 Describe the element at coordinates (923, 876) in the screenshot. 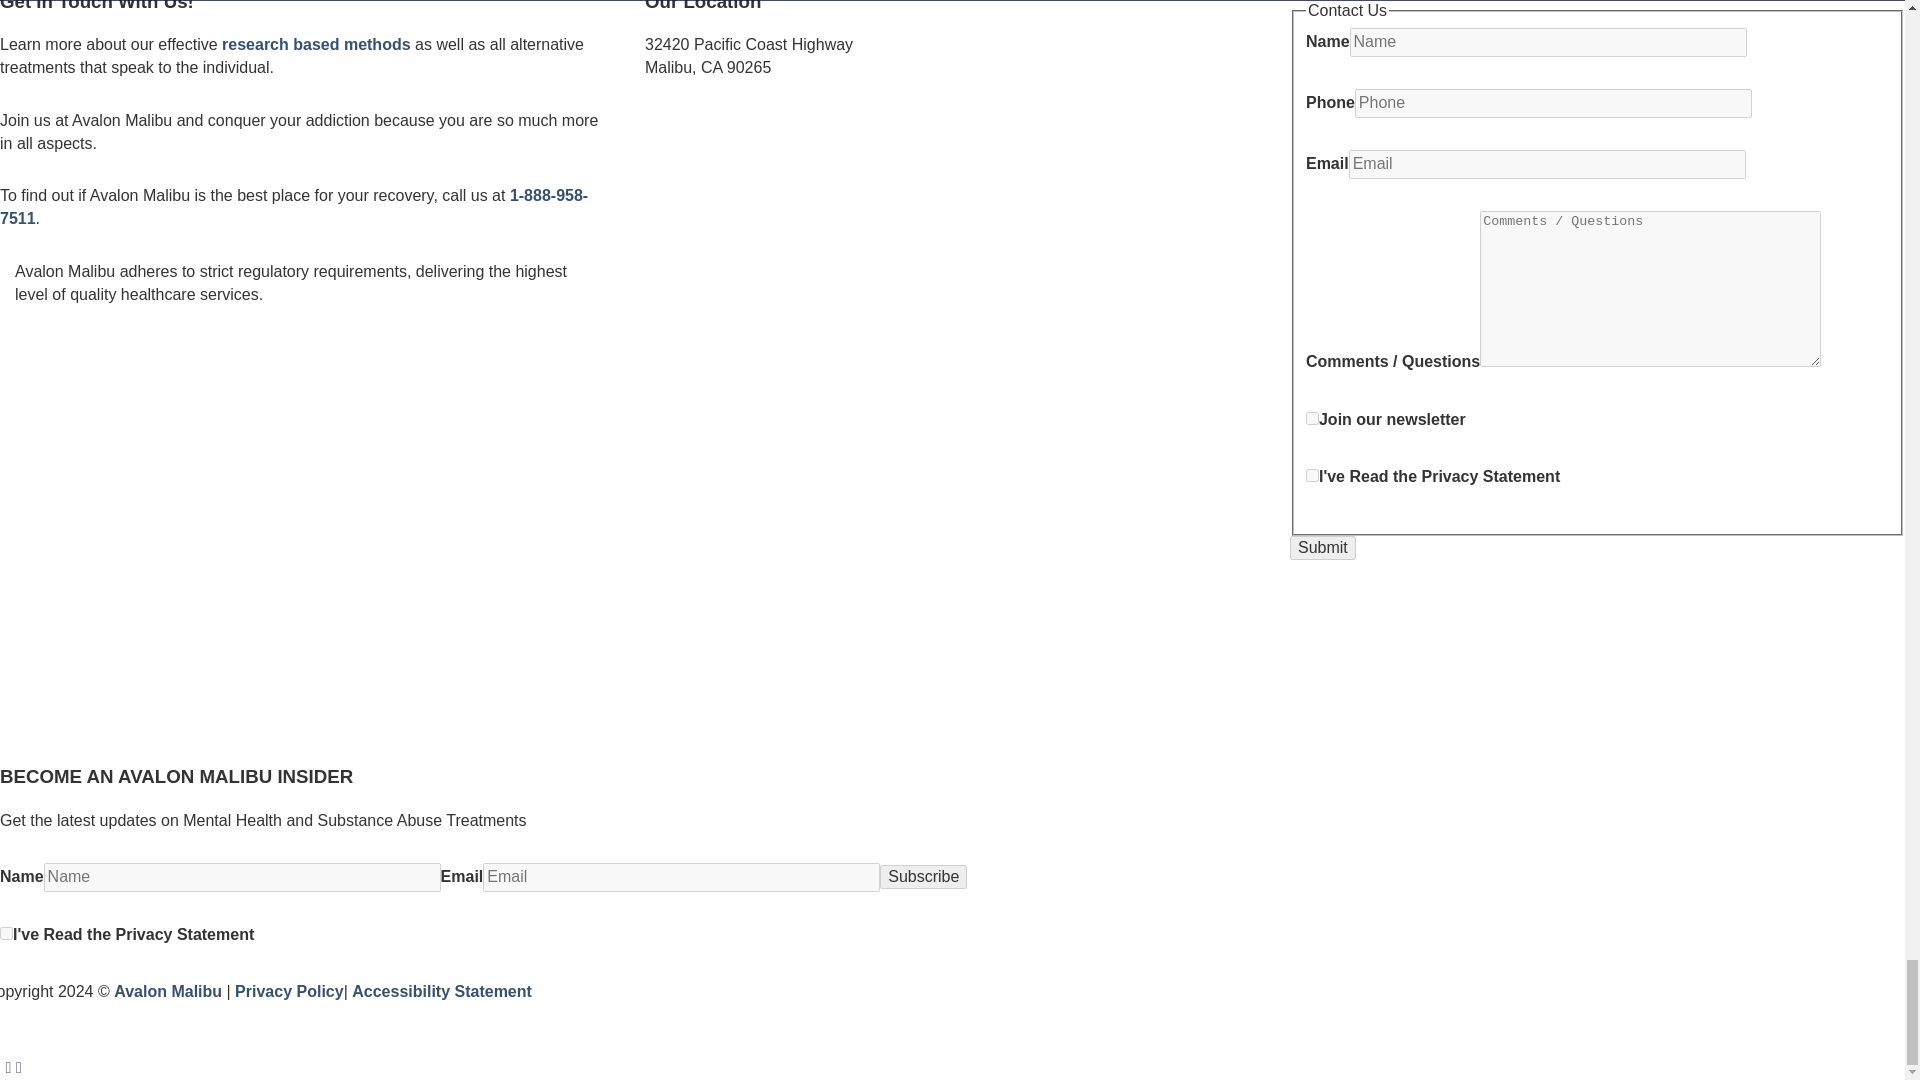

I see `Subscribe` at that location.